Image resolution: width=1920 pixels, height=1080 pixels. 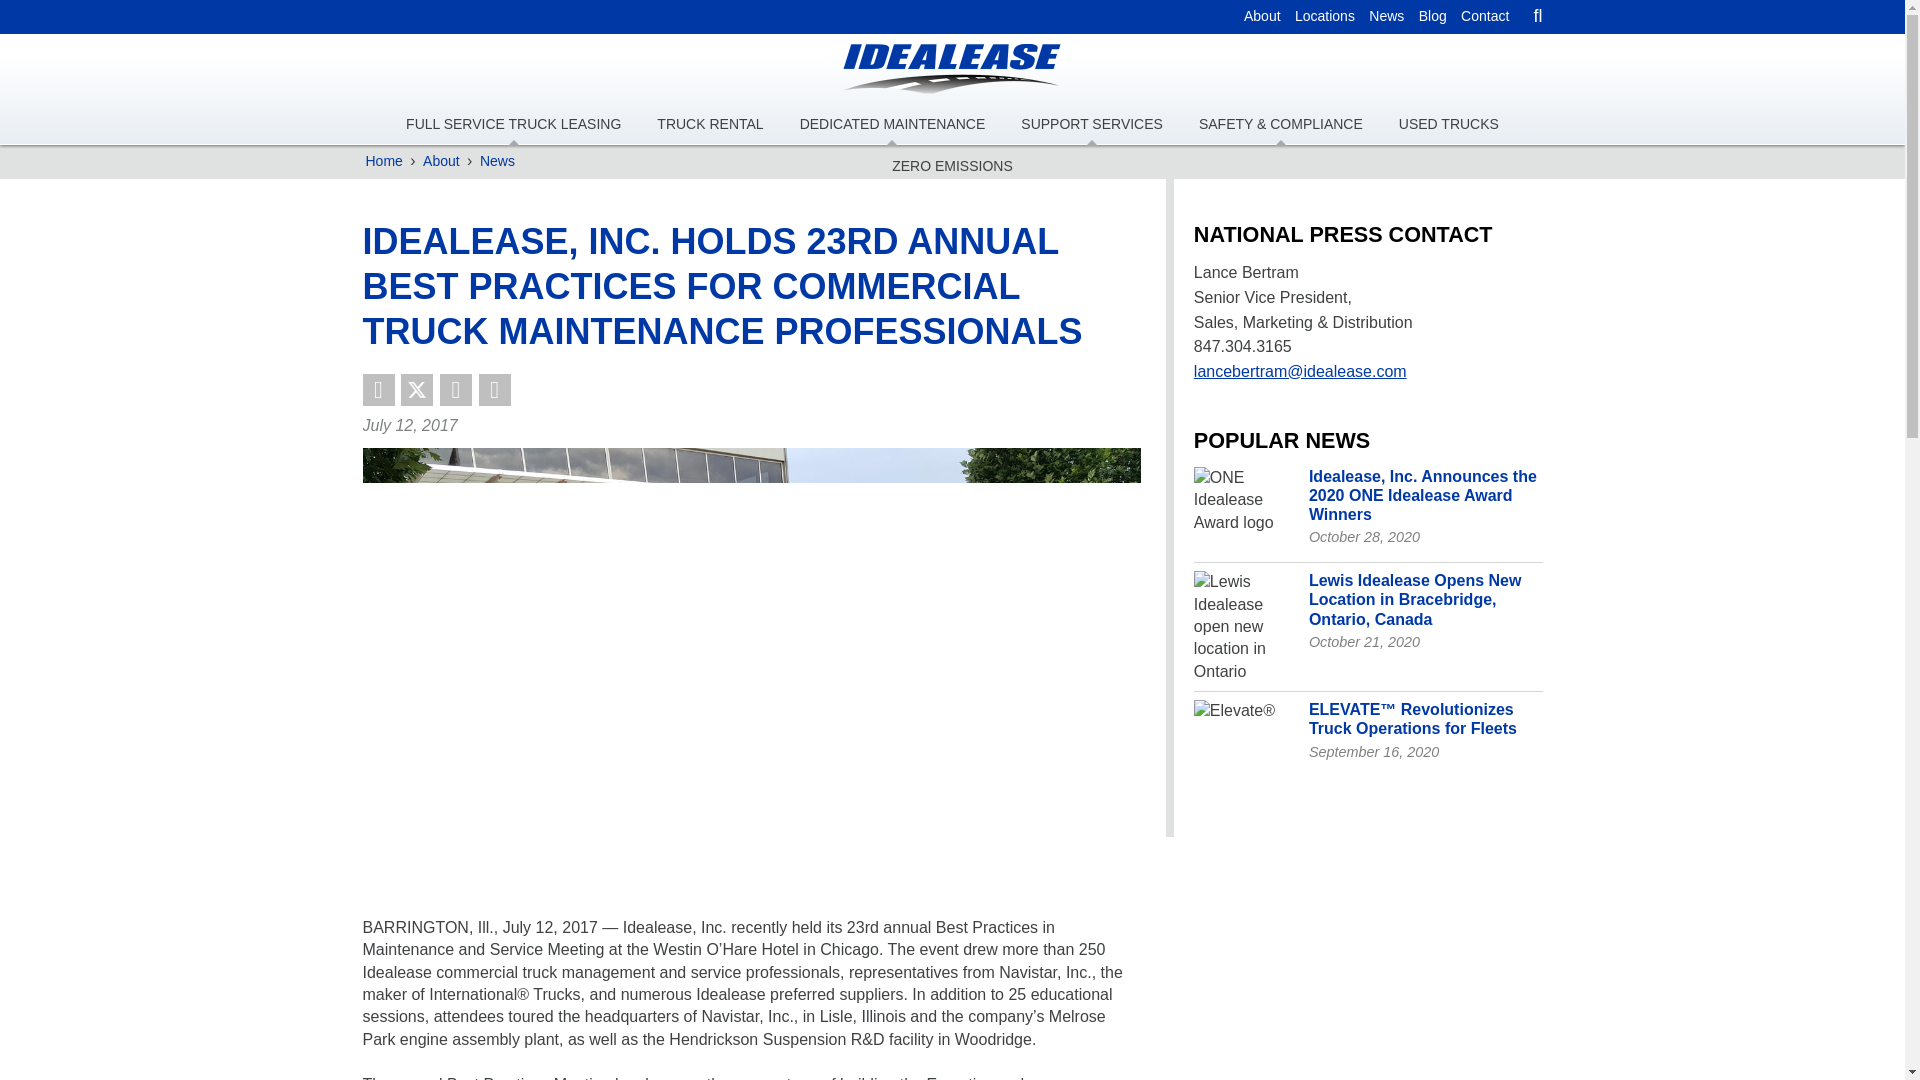 I want to click on TRUCK RENTAL, so click(x=710, y=124).